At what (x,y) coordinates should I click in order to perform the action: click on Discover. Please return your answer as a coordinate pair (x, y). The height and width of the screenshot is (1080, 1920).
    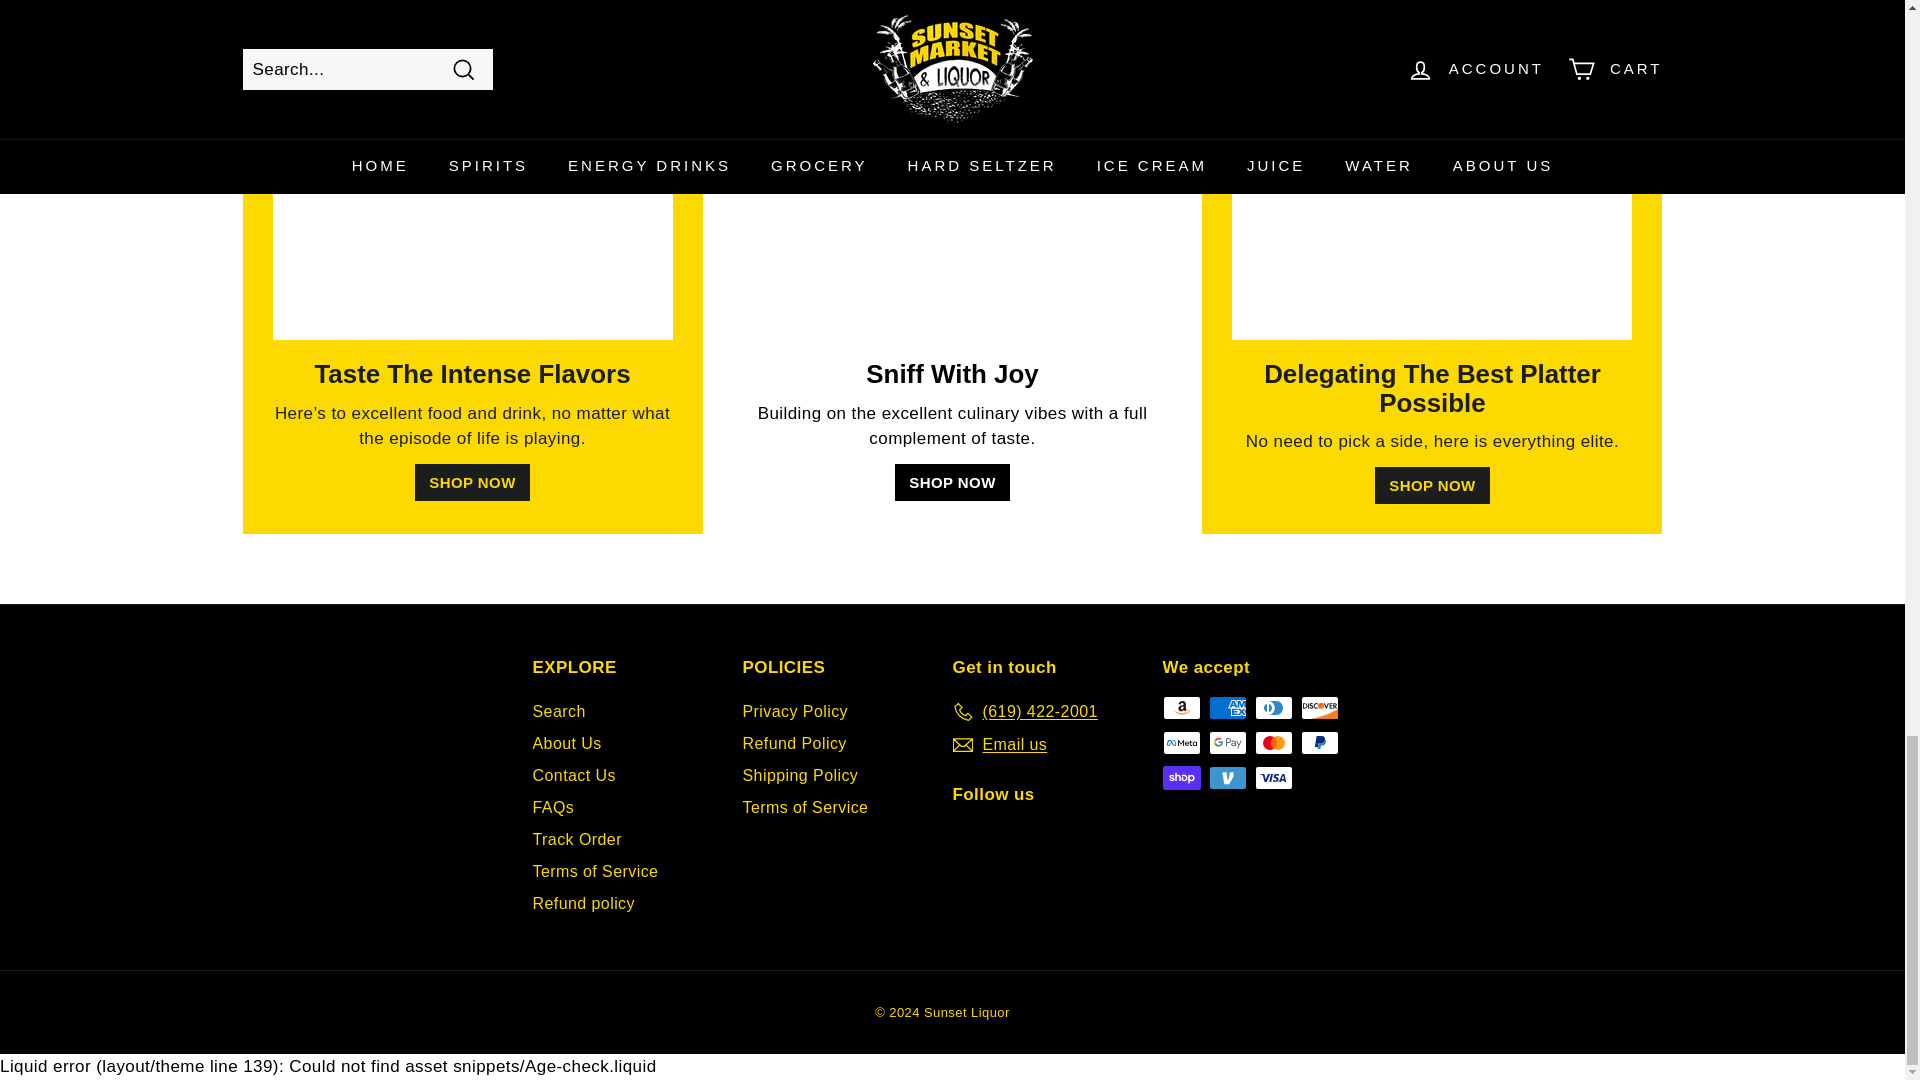
    Looking at the image, I should click on (1318, 708).